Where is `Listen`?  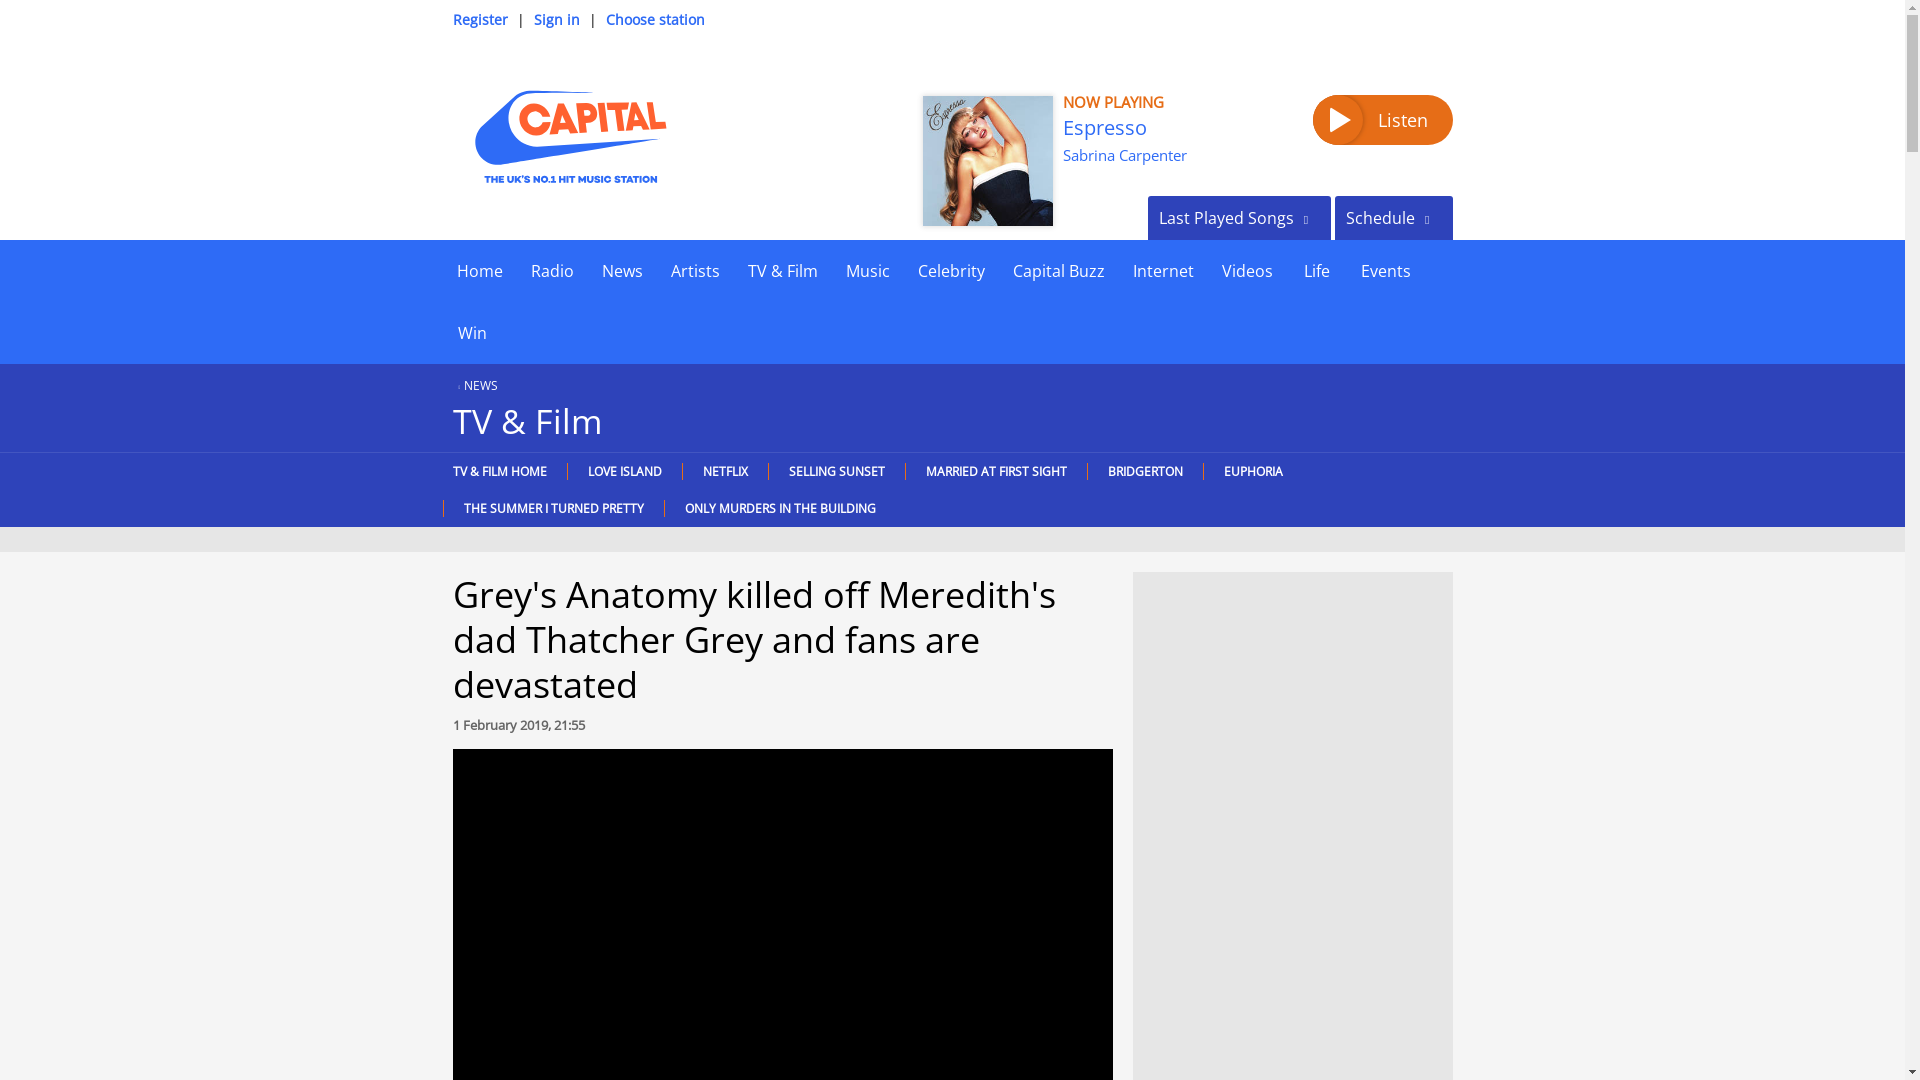 Listen is located at coordinates (1381, 120).